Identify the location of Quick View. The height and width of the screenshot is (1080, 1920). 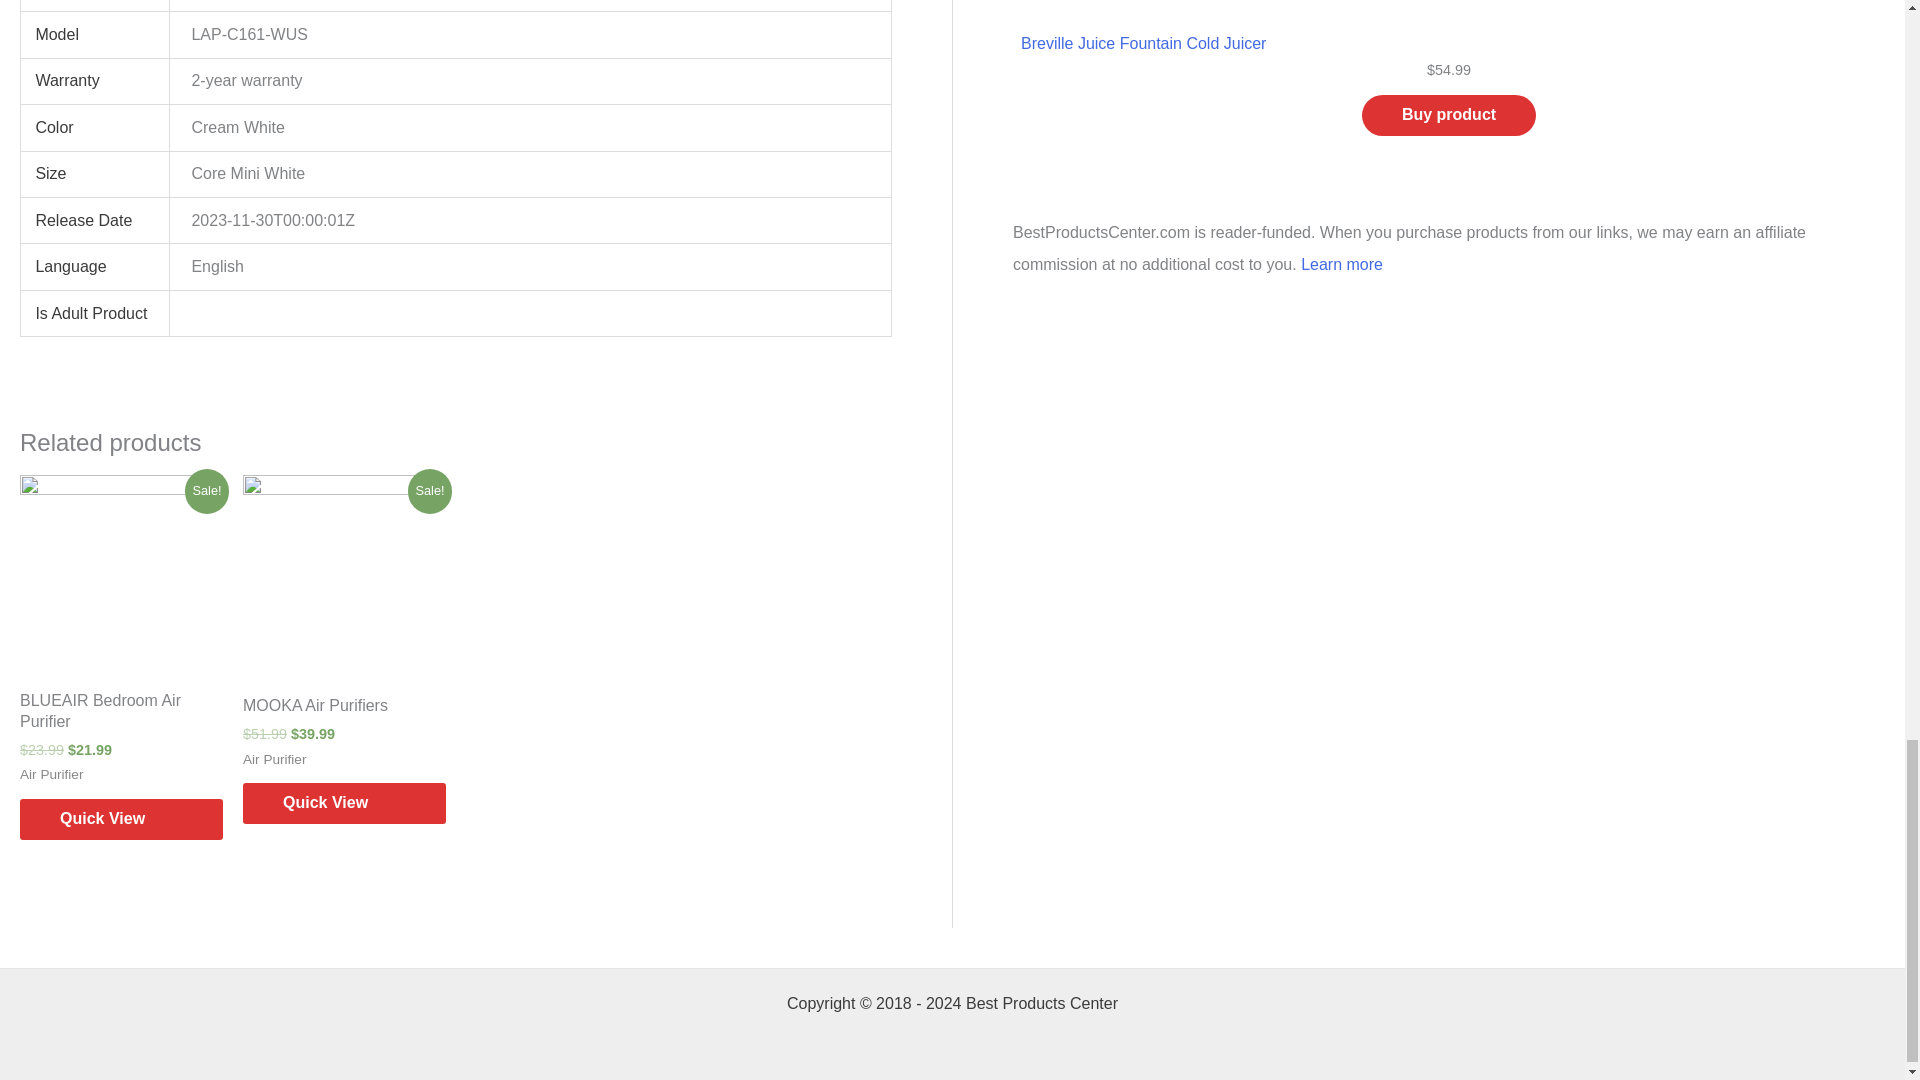
(344, 804).